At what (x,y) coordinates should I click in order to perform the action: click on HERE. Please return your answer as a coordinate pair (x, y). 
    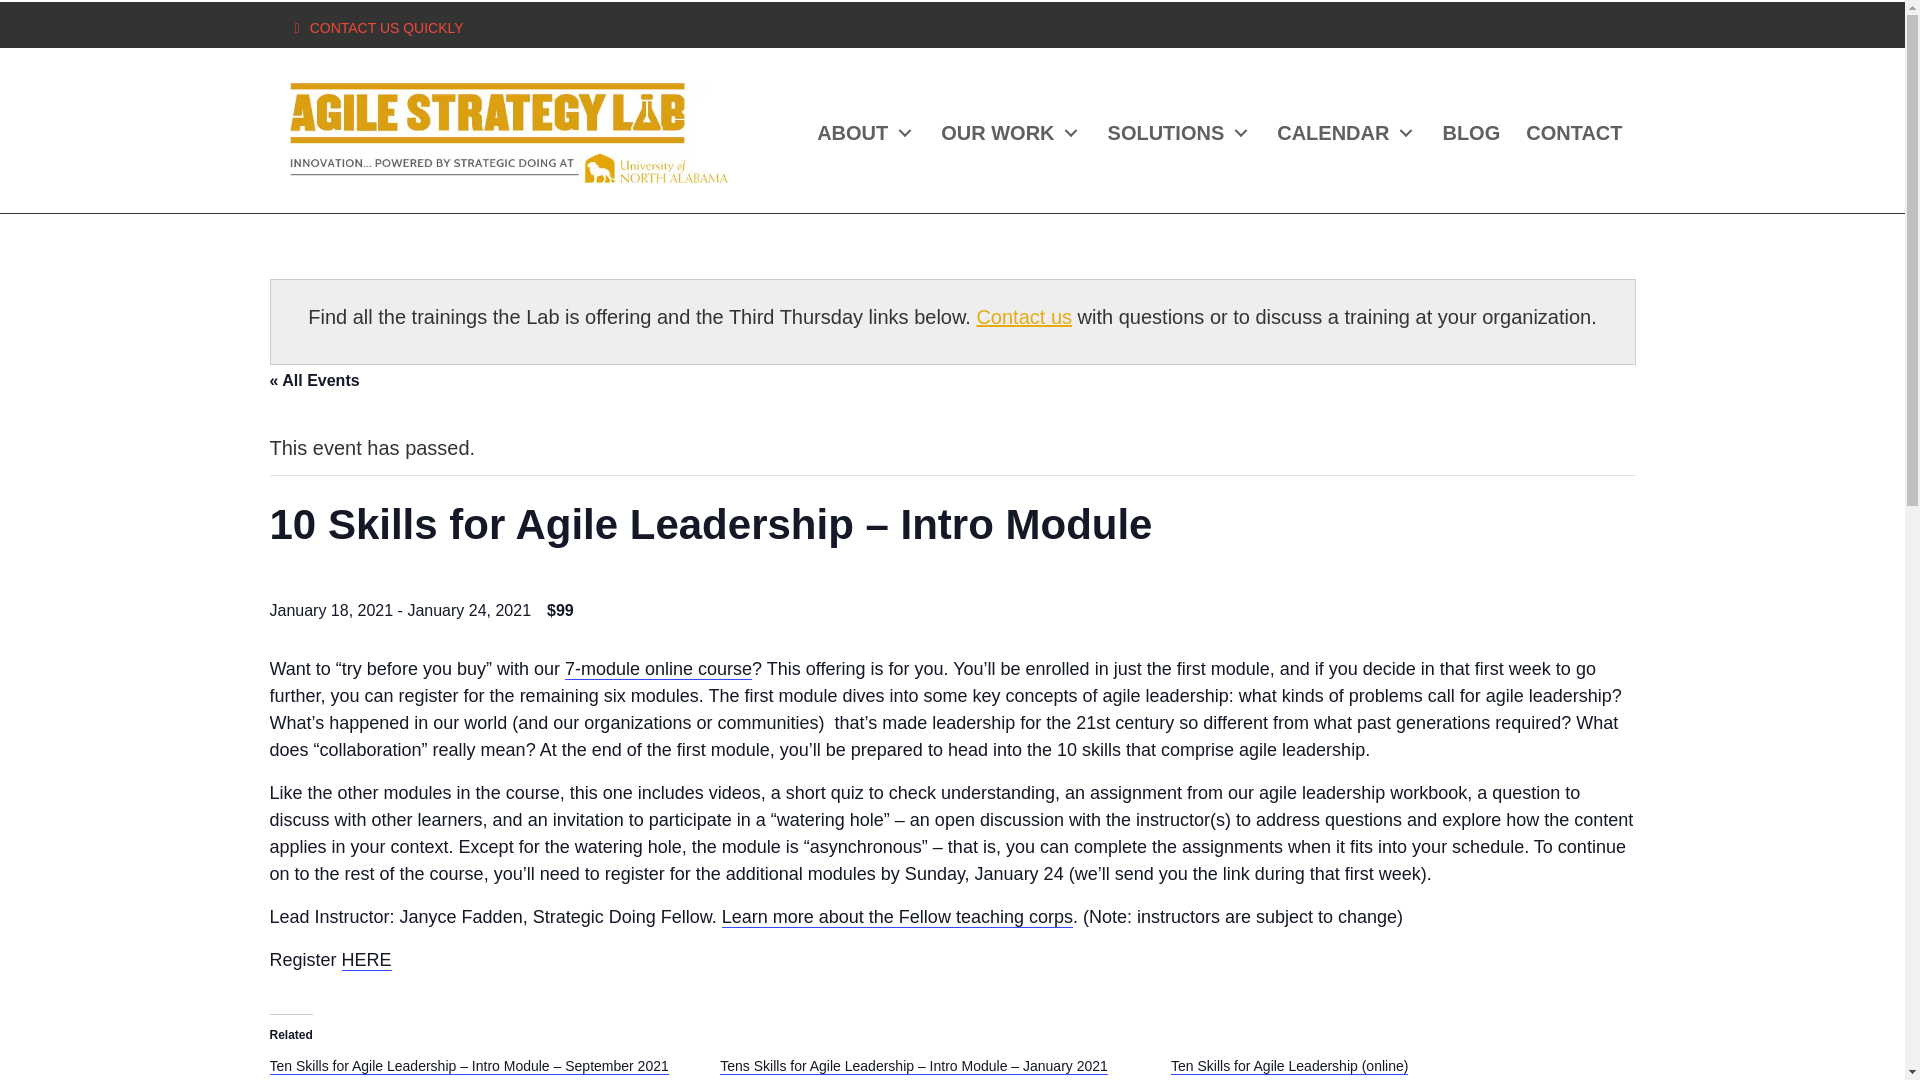
    Looking at the image, I should click on (366, 960).